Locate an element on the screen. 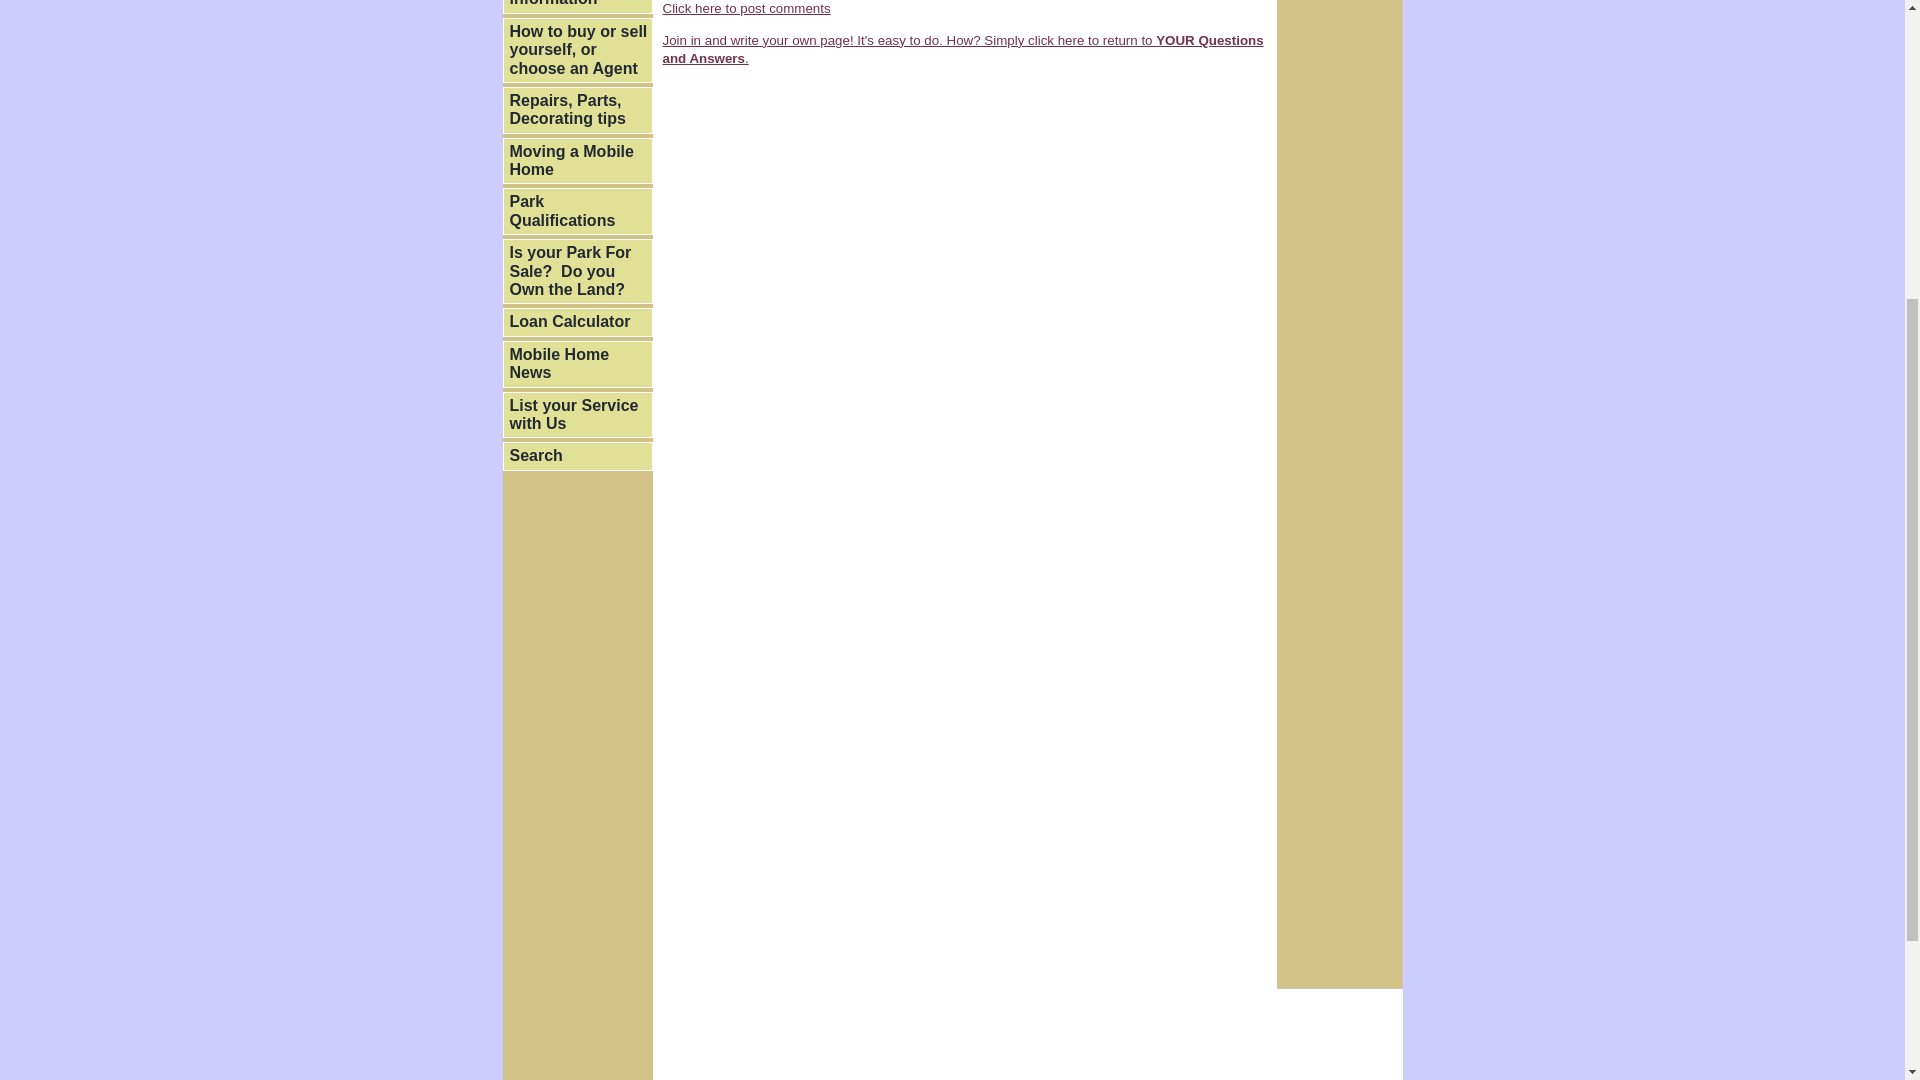 The height and width of the screenshot is (1080, 1920). Click here to post comments is located at coordinates (746, 8).